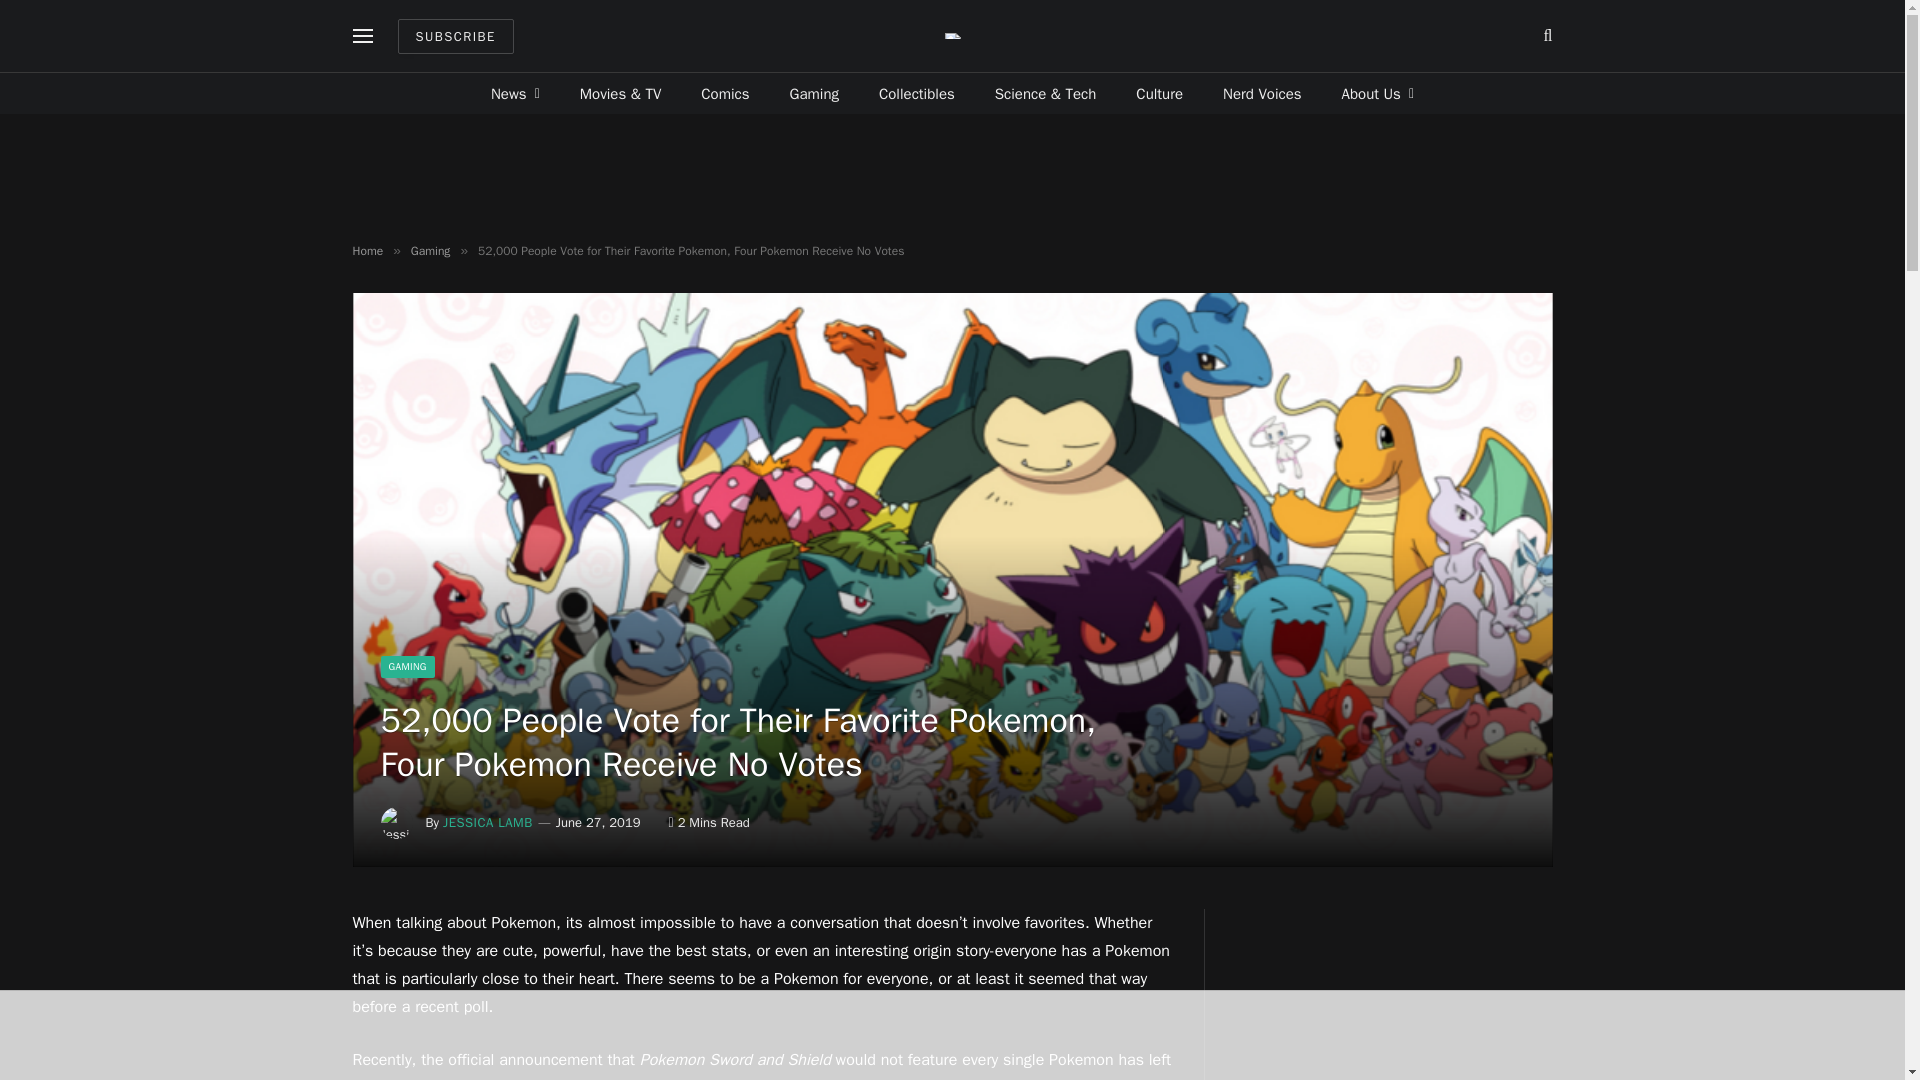  I want to click on Gaming, so click(814, 94).